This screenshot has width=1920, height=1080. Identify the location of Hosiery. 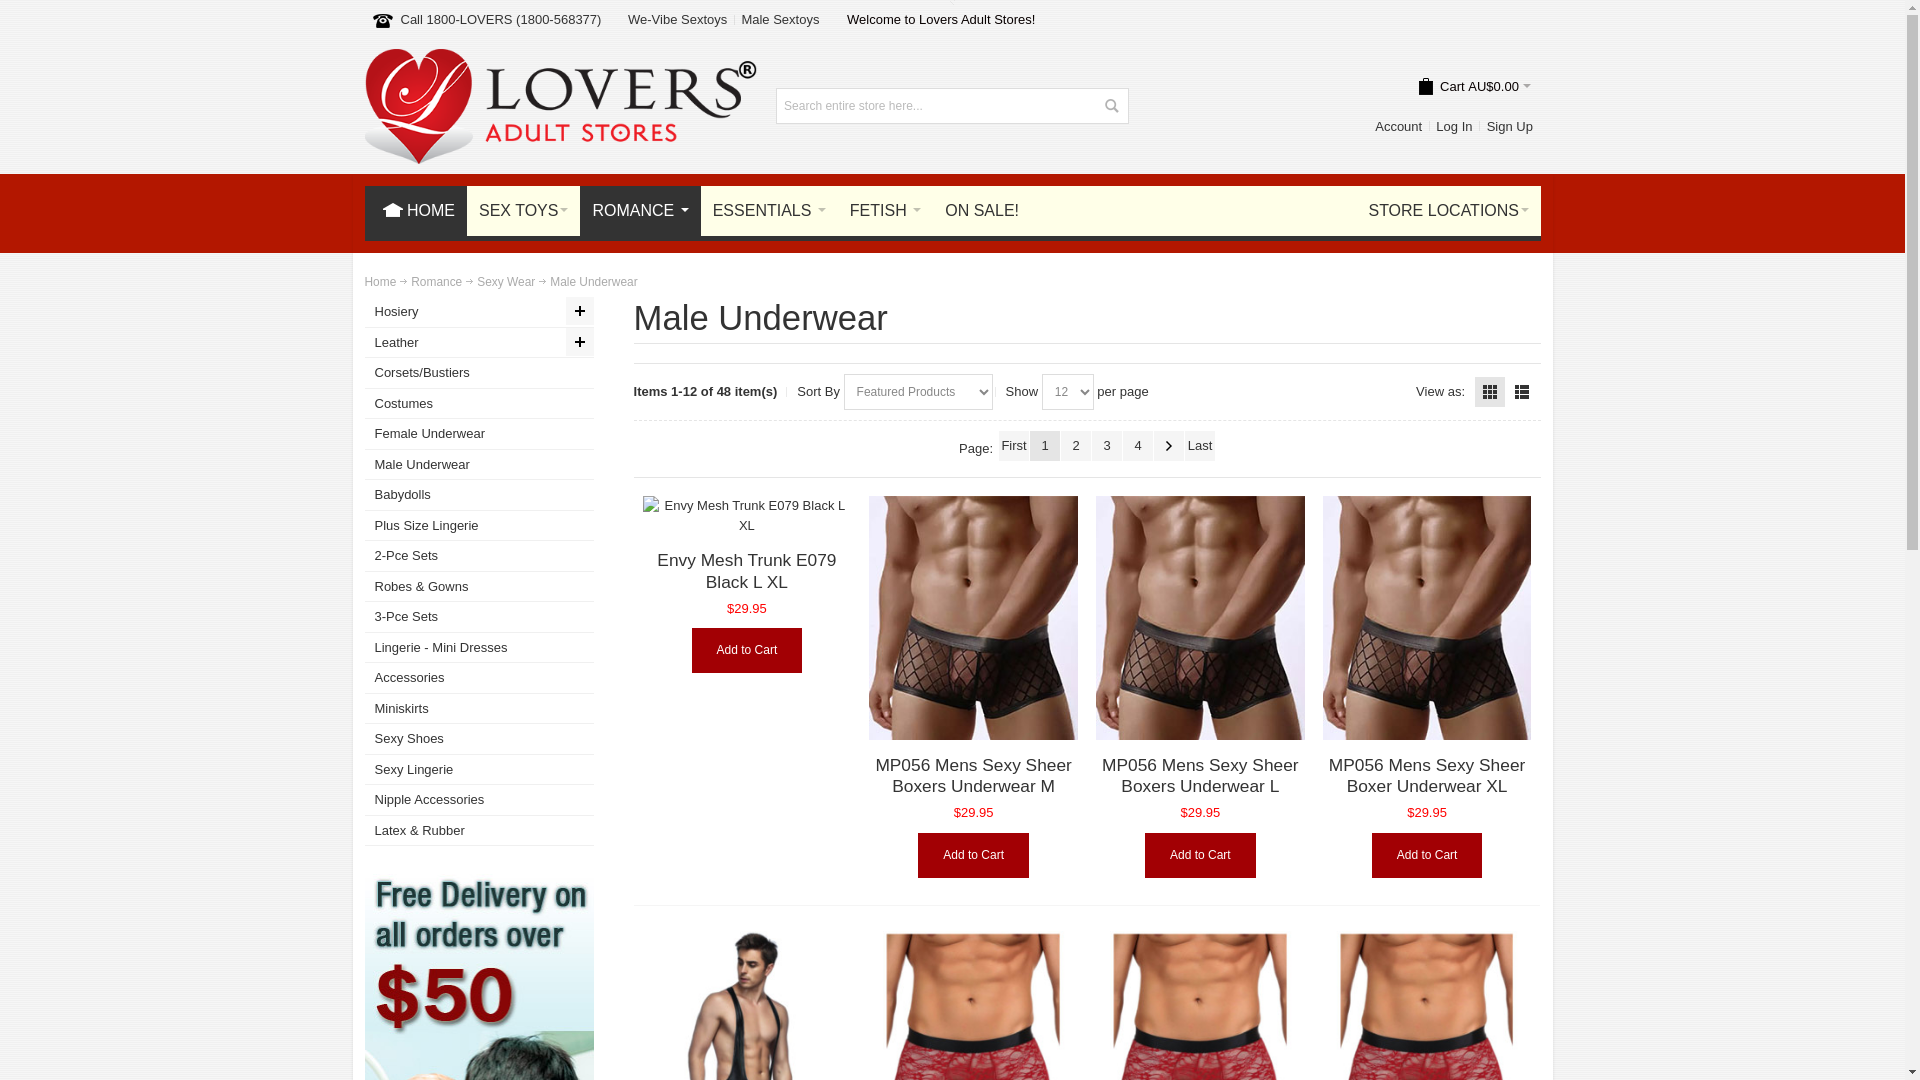
(479, 312).